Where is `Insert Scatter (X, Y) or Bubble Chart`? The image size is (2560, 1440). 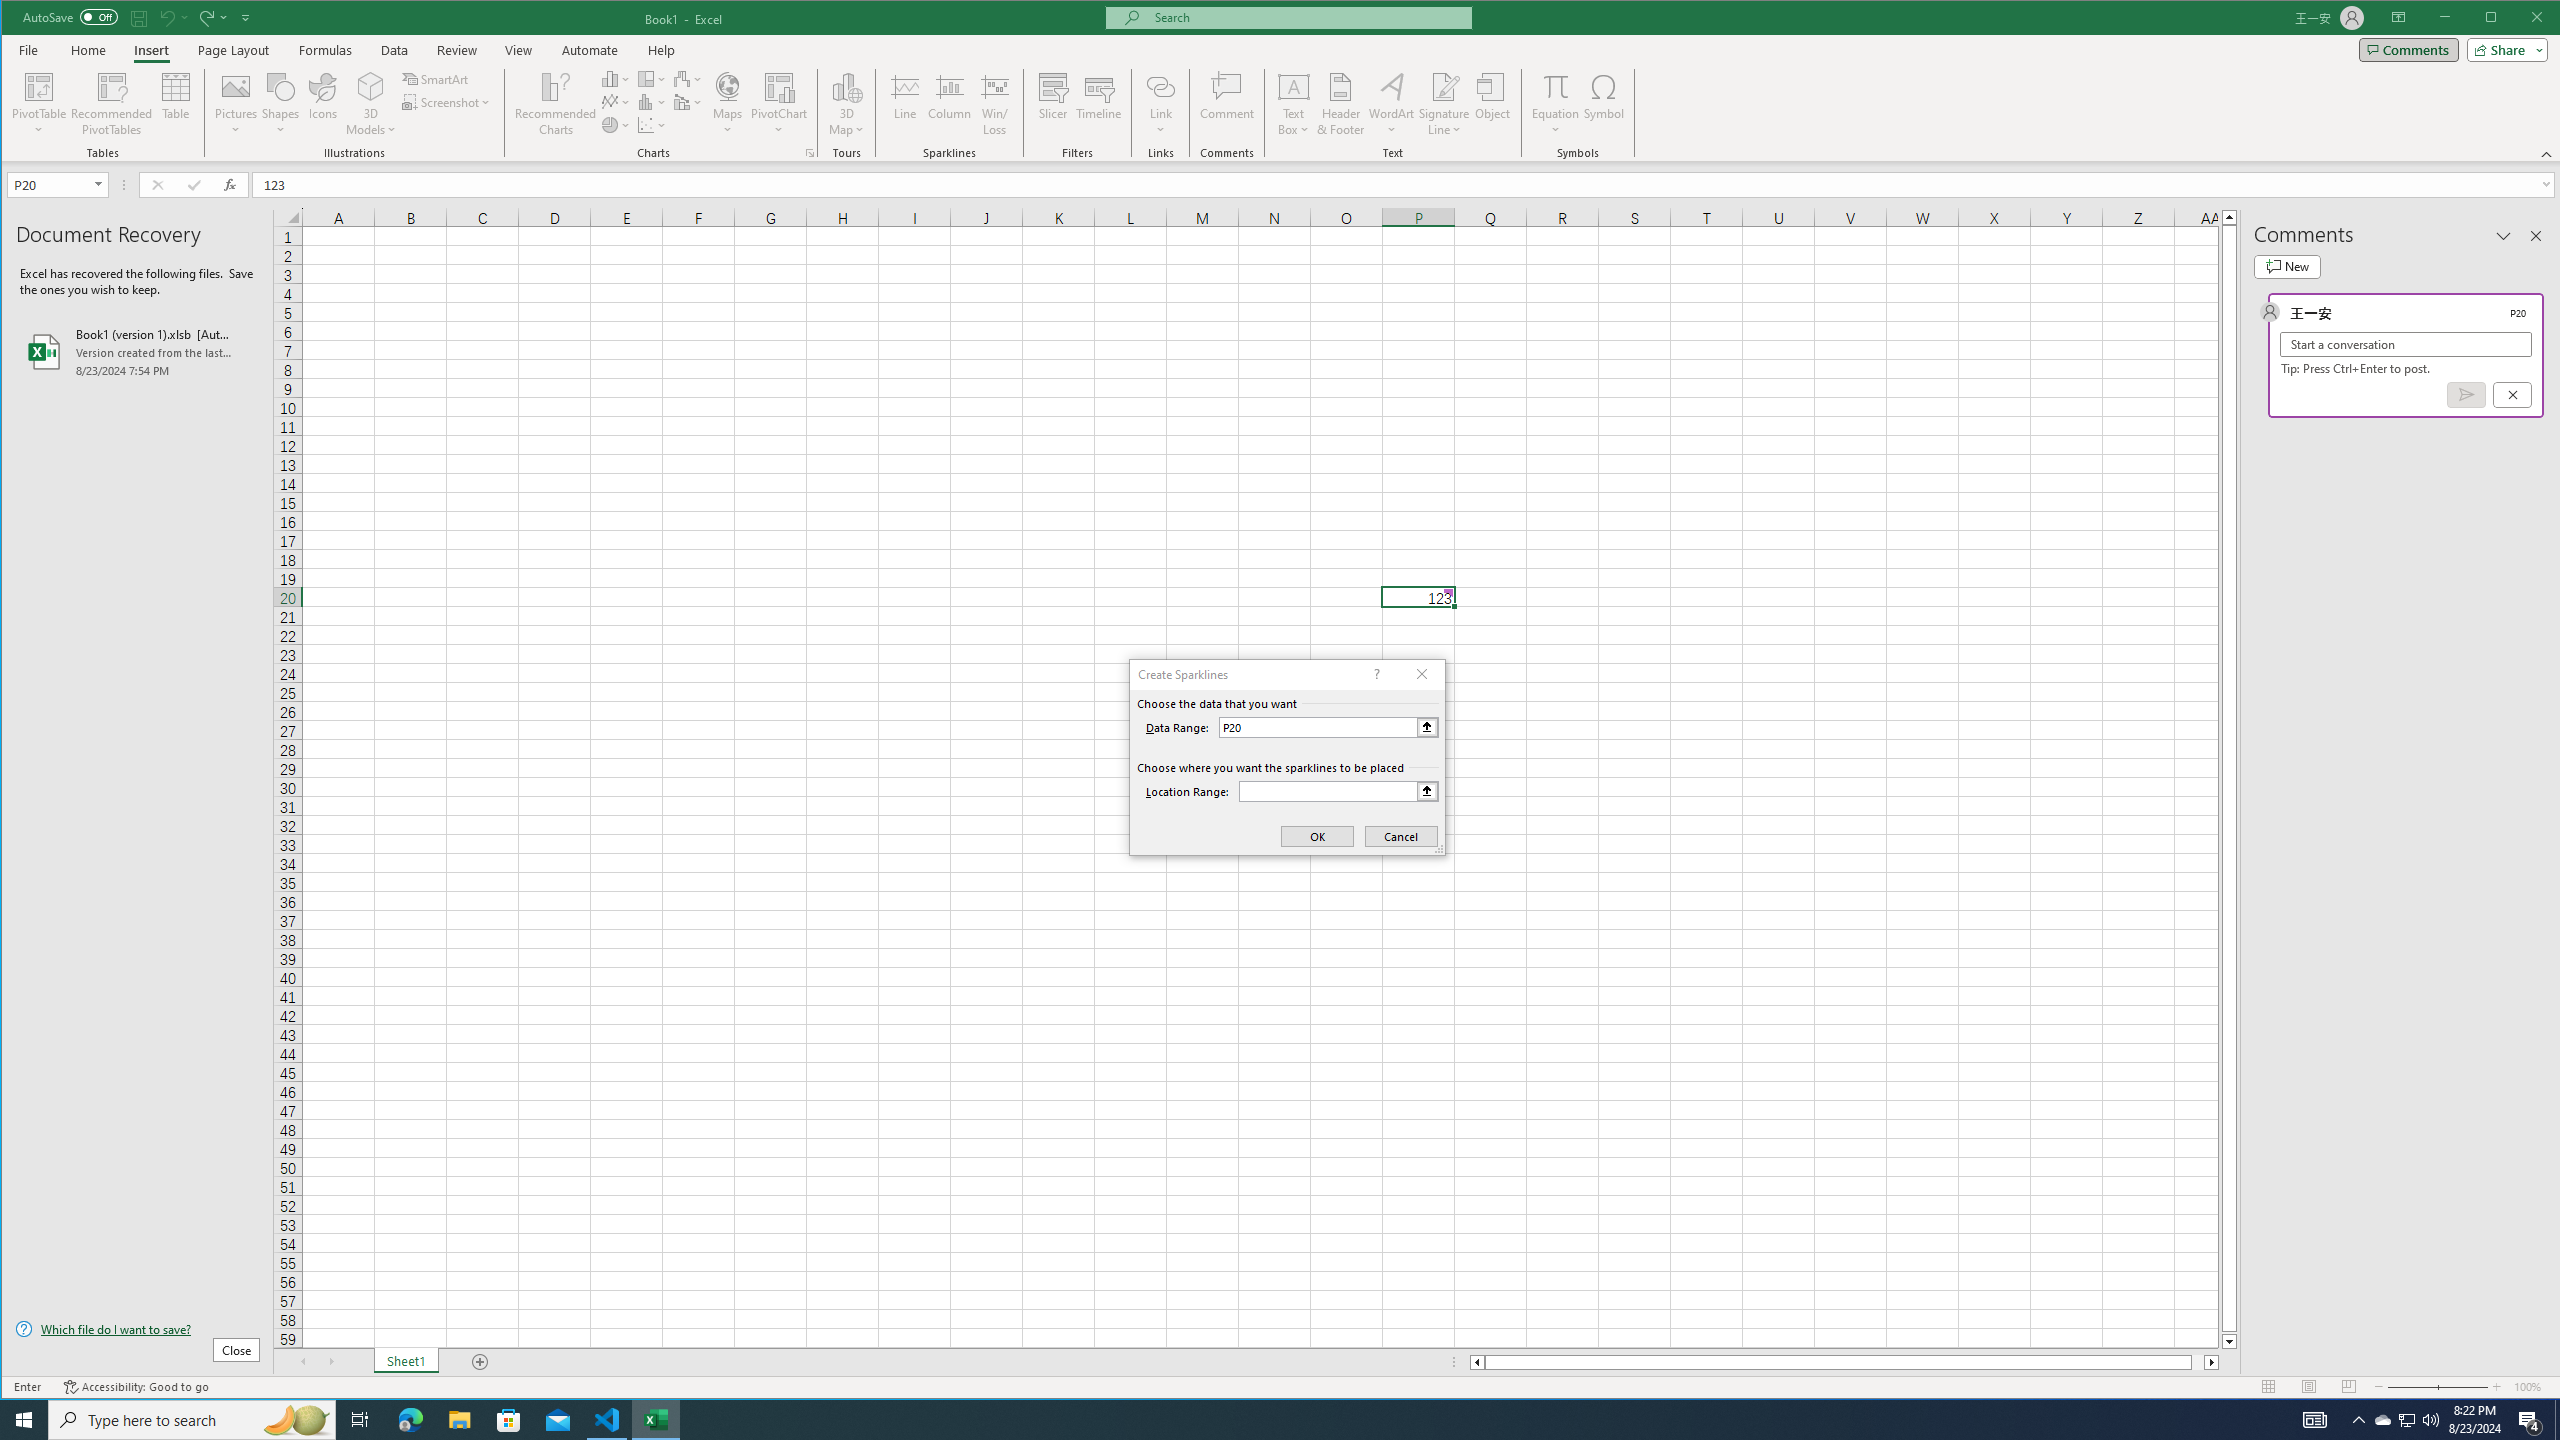 Insert Scatter (X, Y) or Bubble Chart is located at coordinates (652, 124).